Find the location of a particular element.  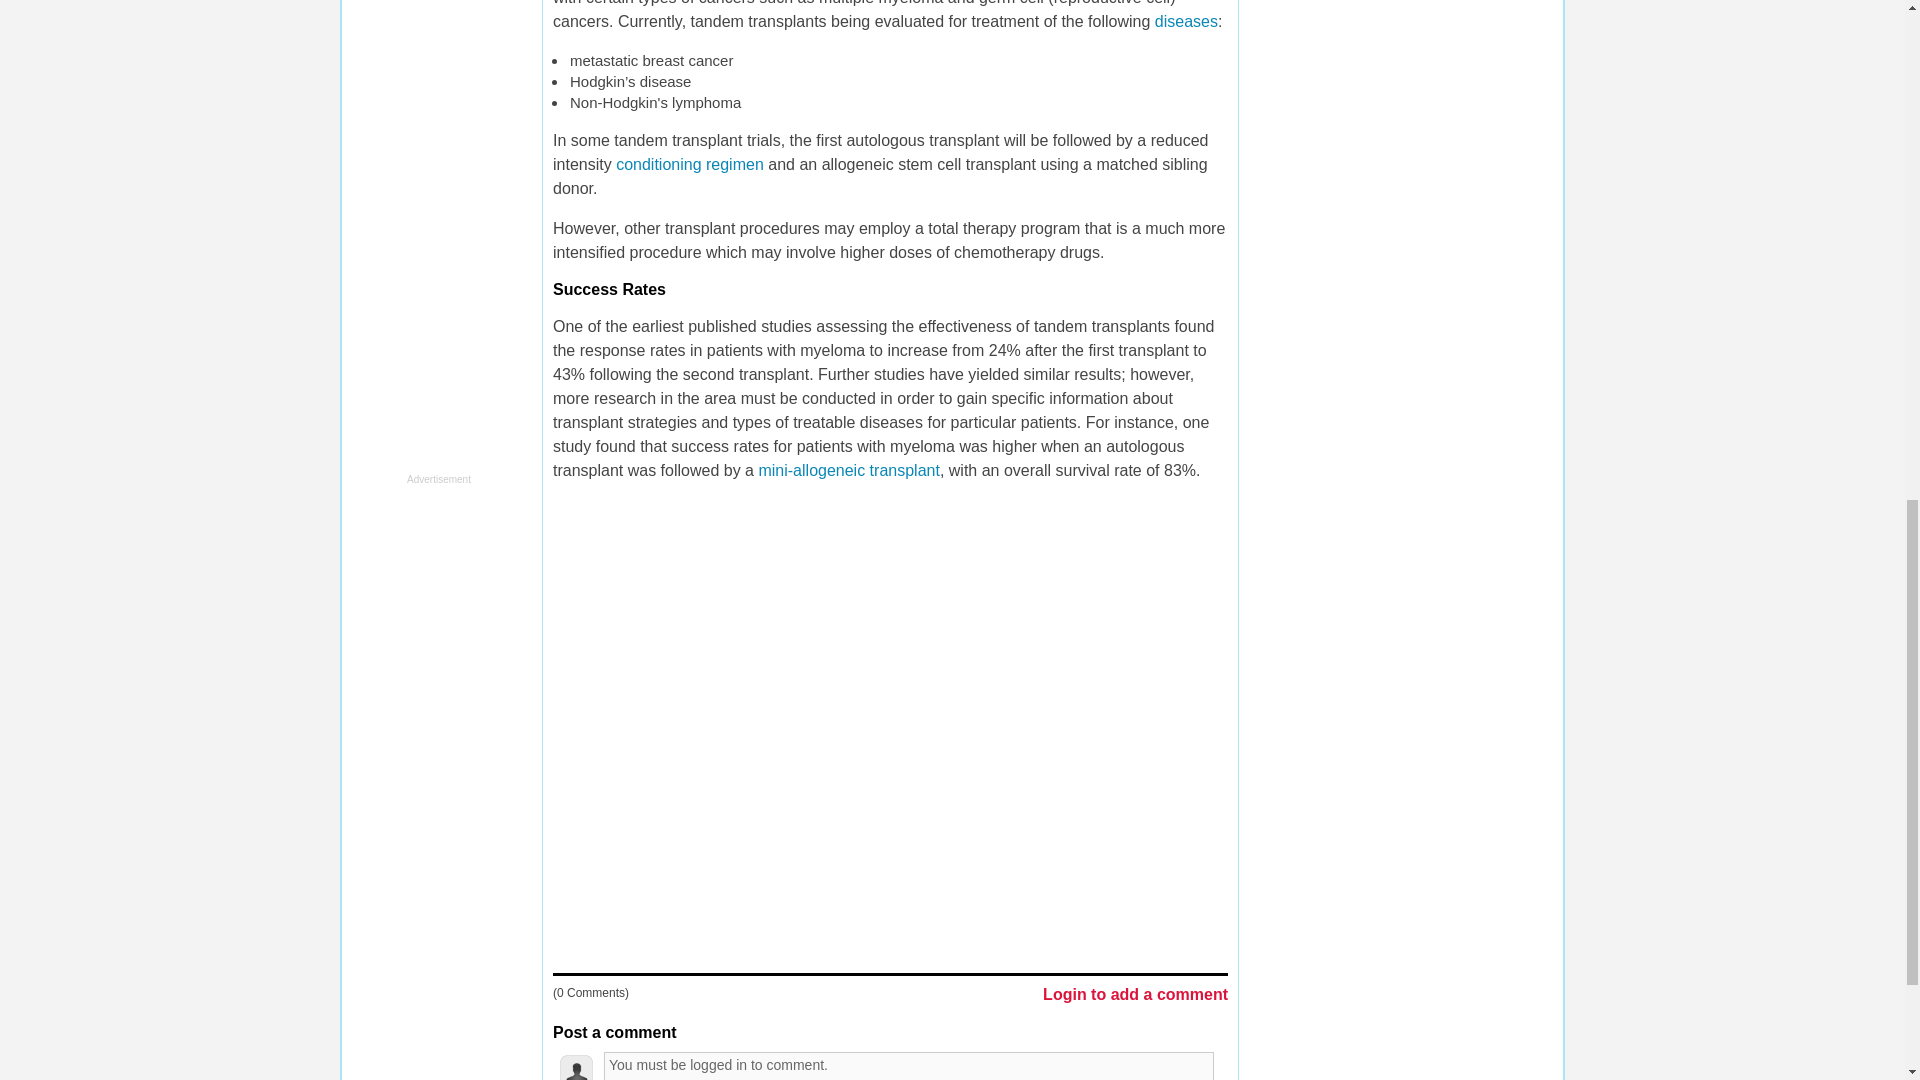

conditioning regimen is located at coordinates (690, 164).